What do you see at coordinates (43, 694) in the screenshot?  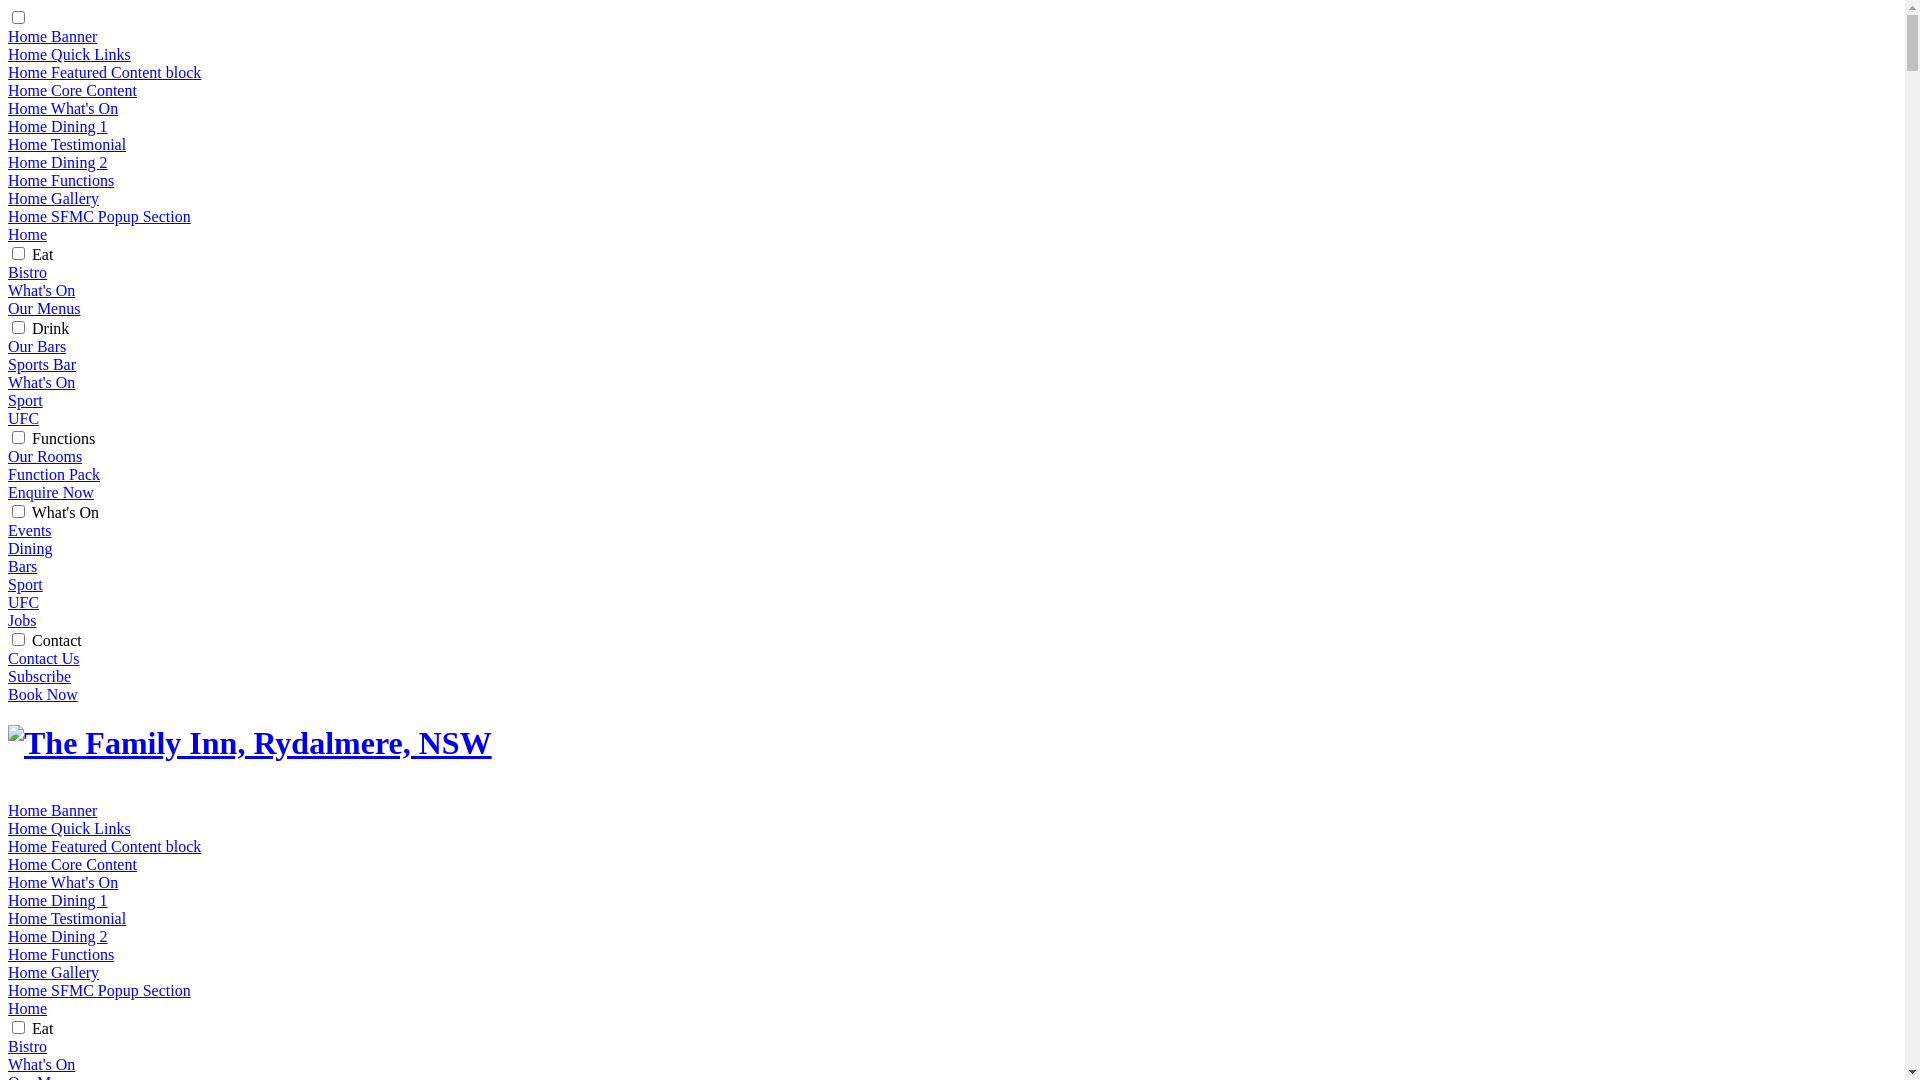 I see `Book Now` at bounding box center [43, 694].